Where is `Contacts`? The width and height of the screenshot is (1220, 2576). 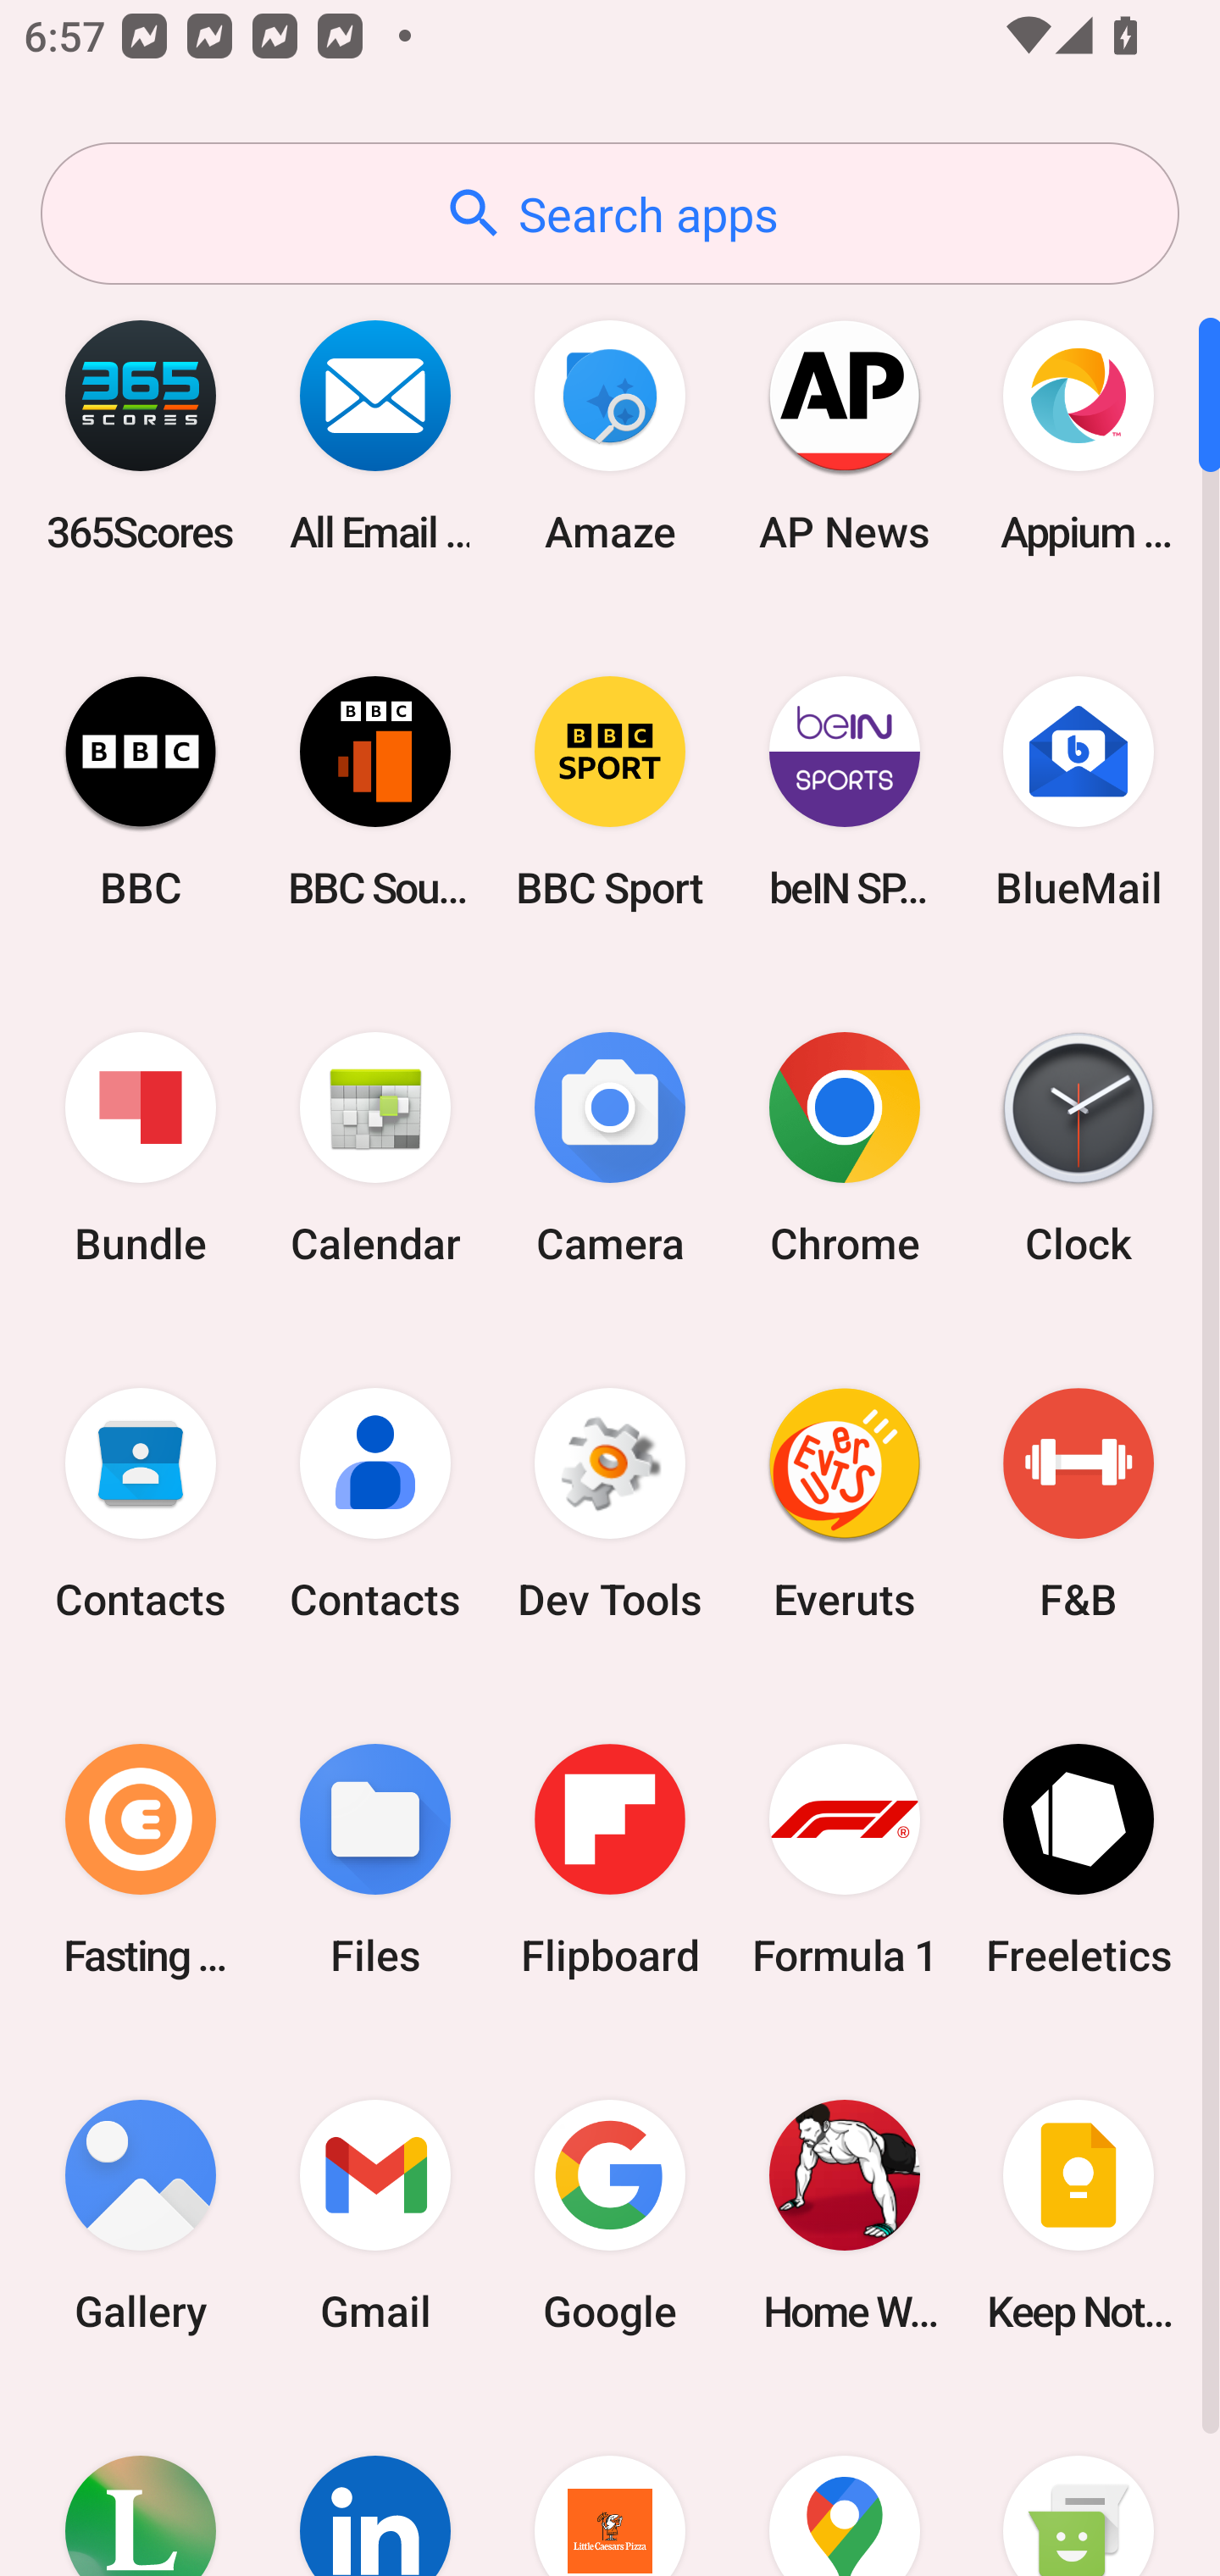 Contacts is located at coordinates (375, 1504).